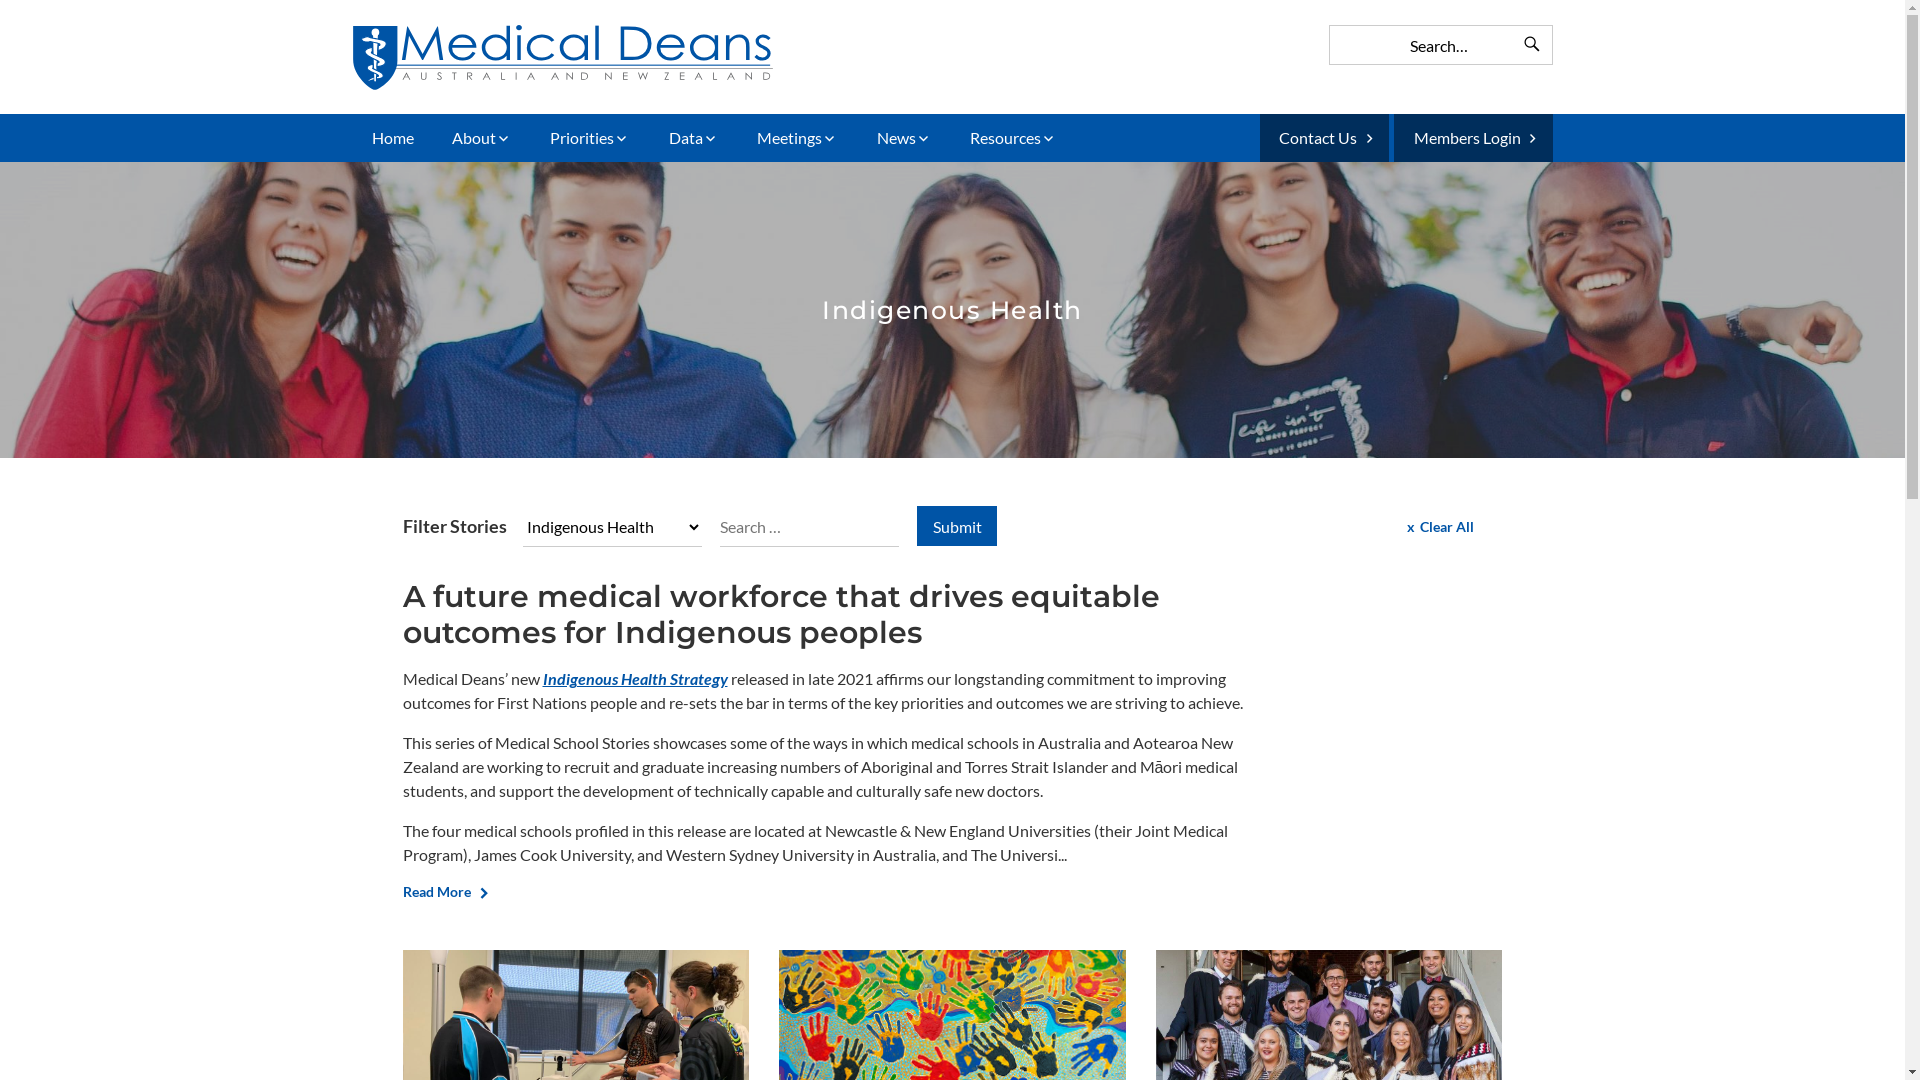  I want to click on Resources, so click(1014, 138).